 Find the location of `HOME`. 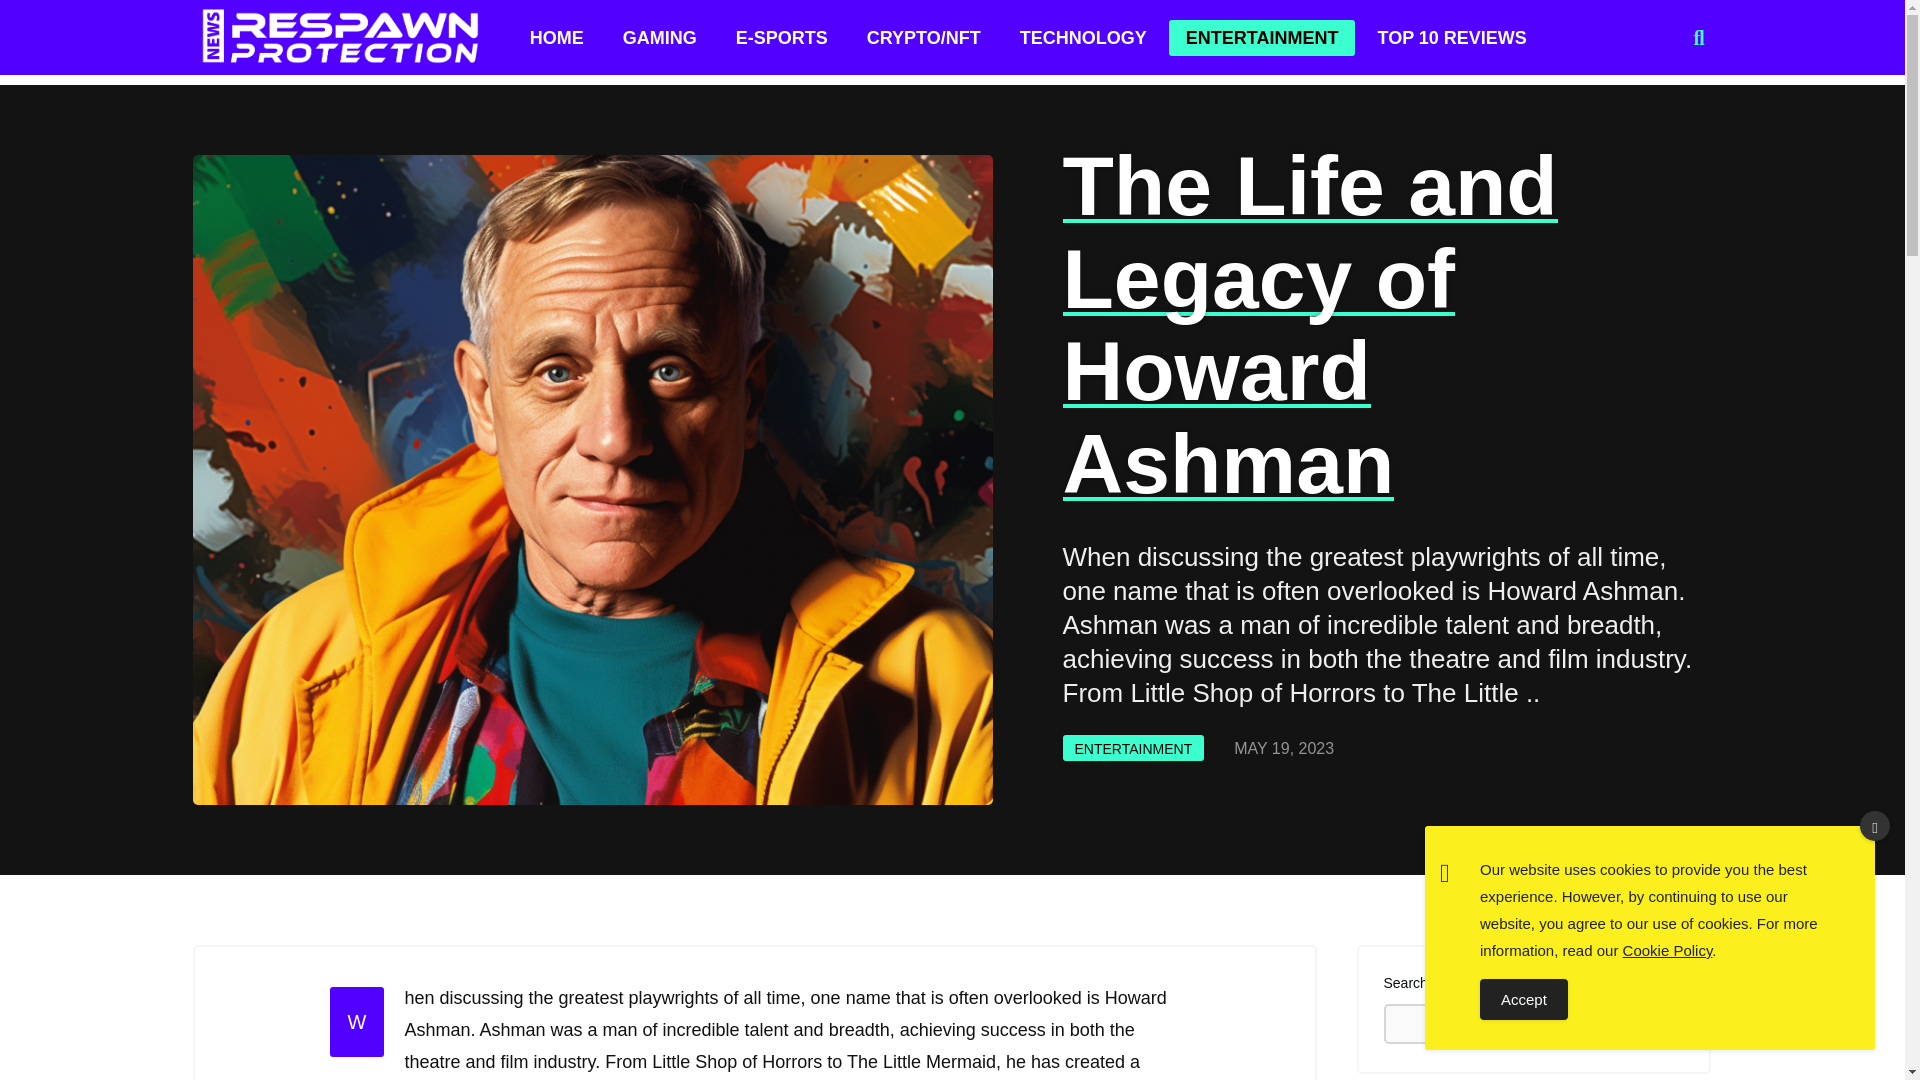

HOME is located at coordinates (556, 38).